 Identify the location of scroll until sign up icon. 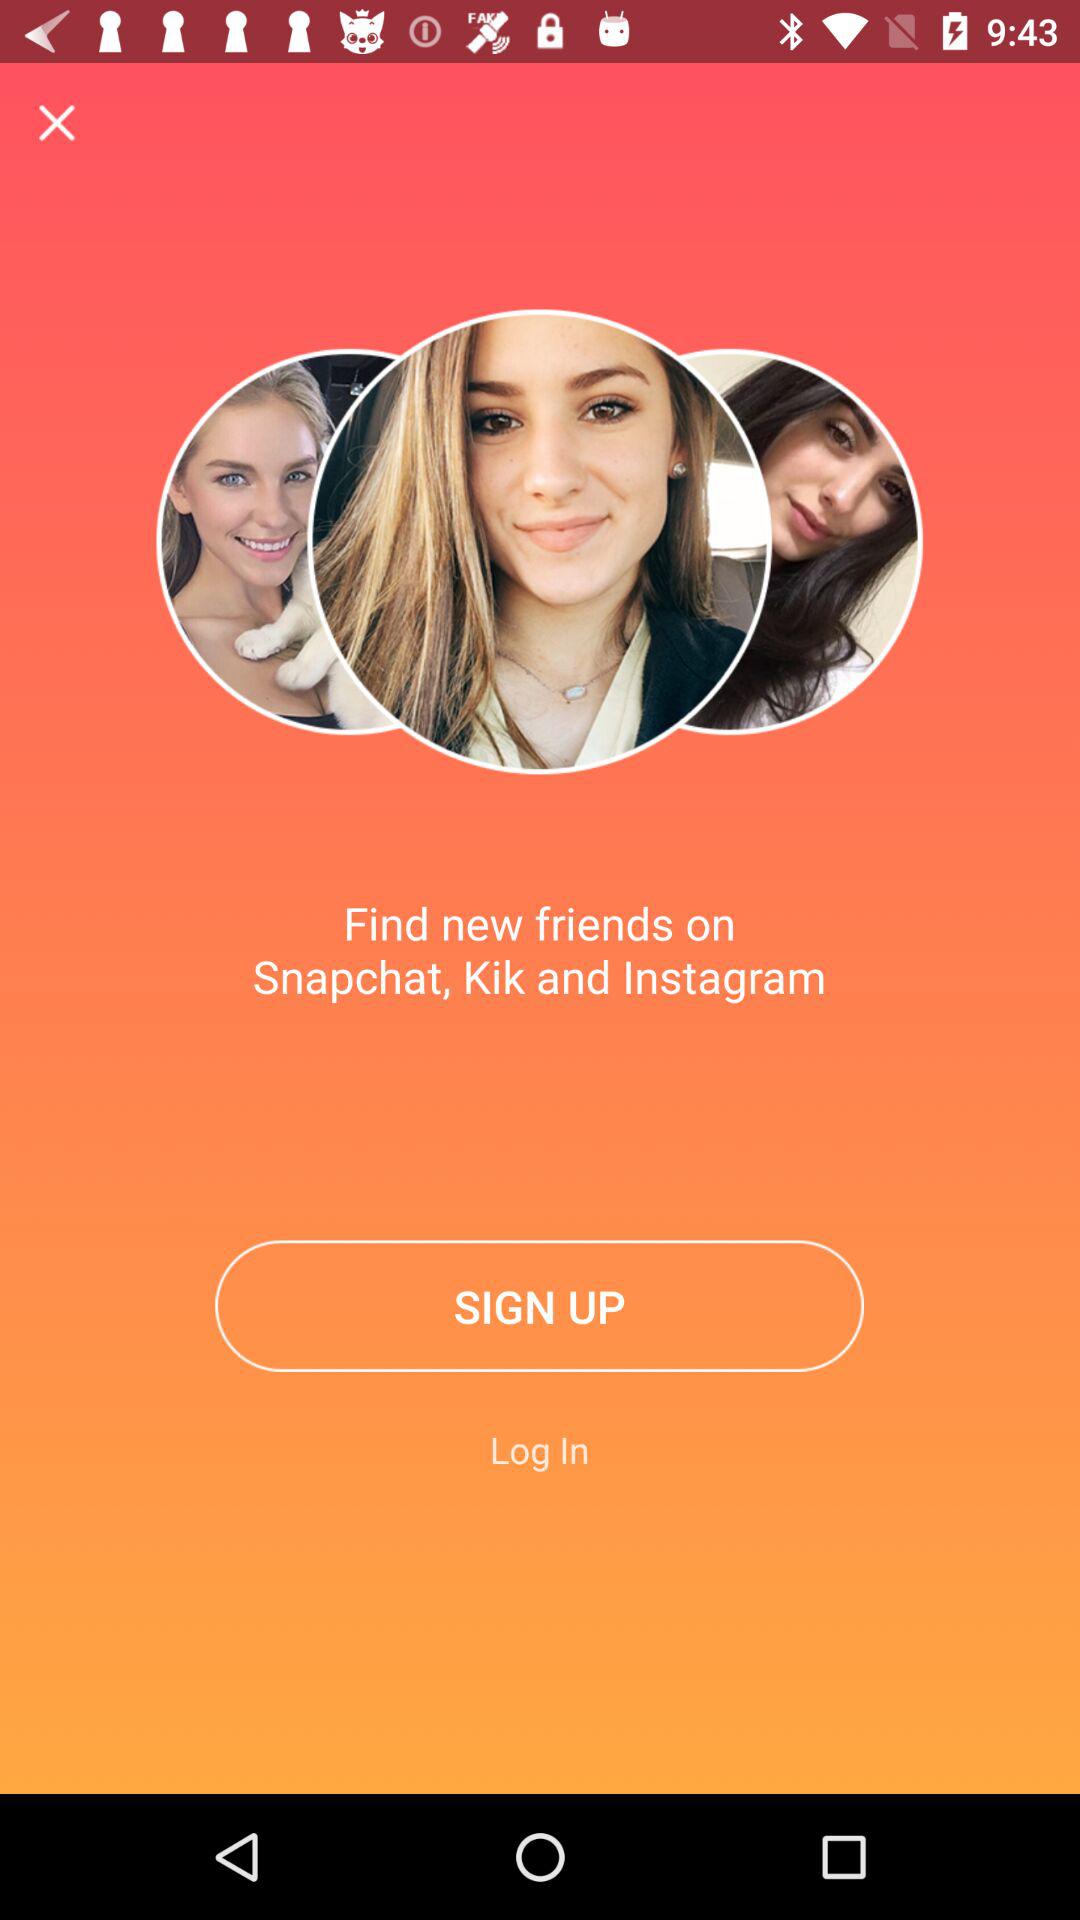
(540, 1306).